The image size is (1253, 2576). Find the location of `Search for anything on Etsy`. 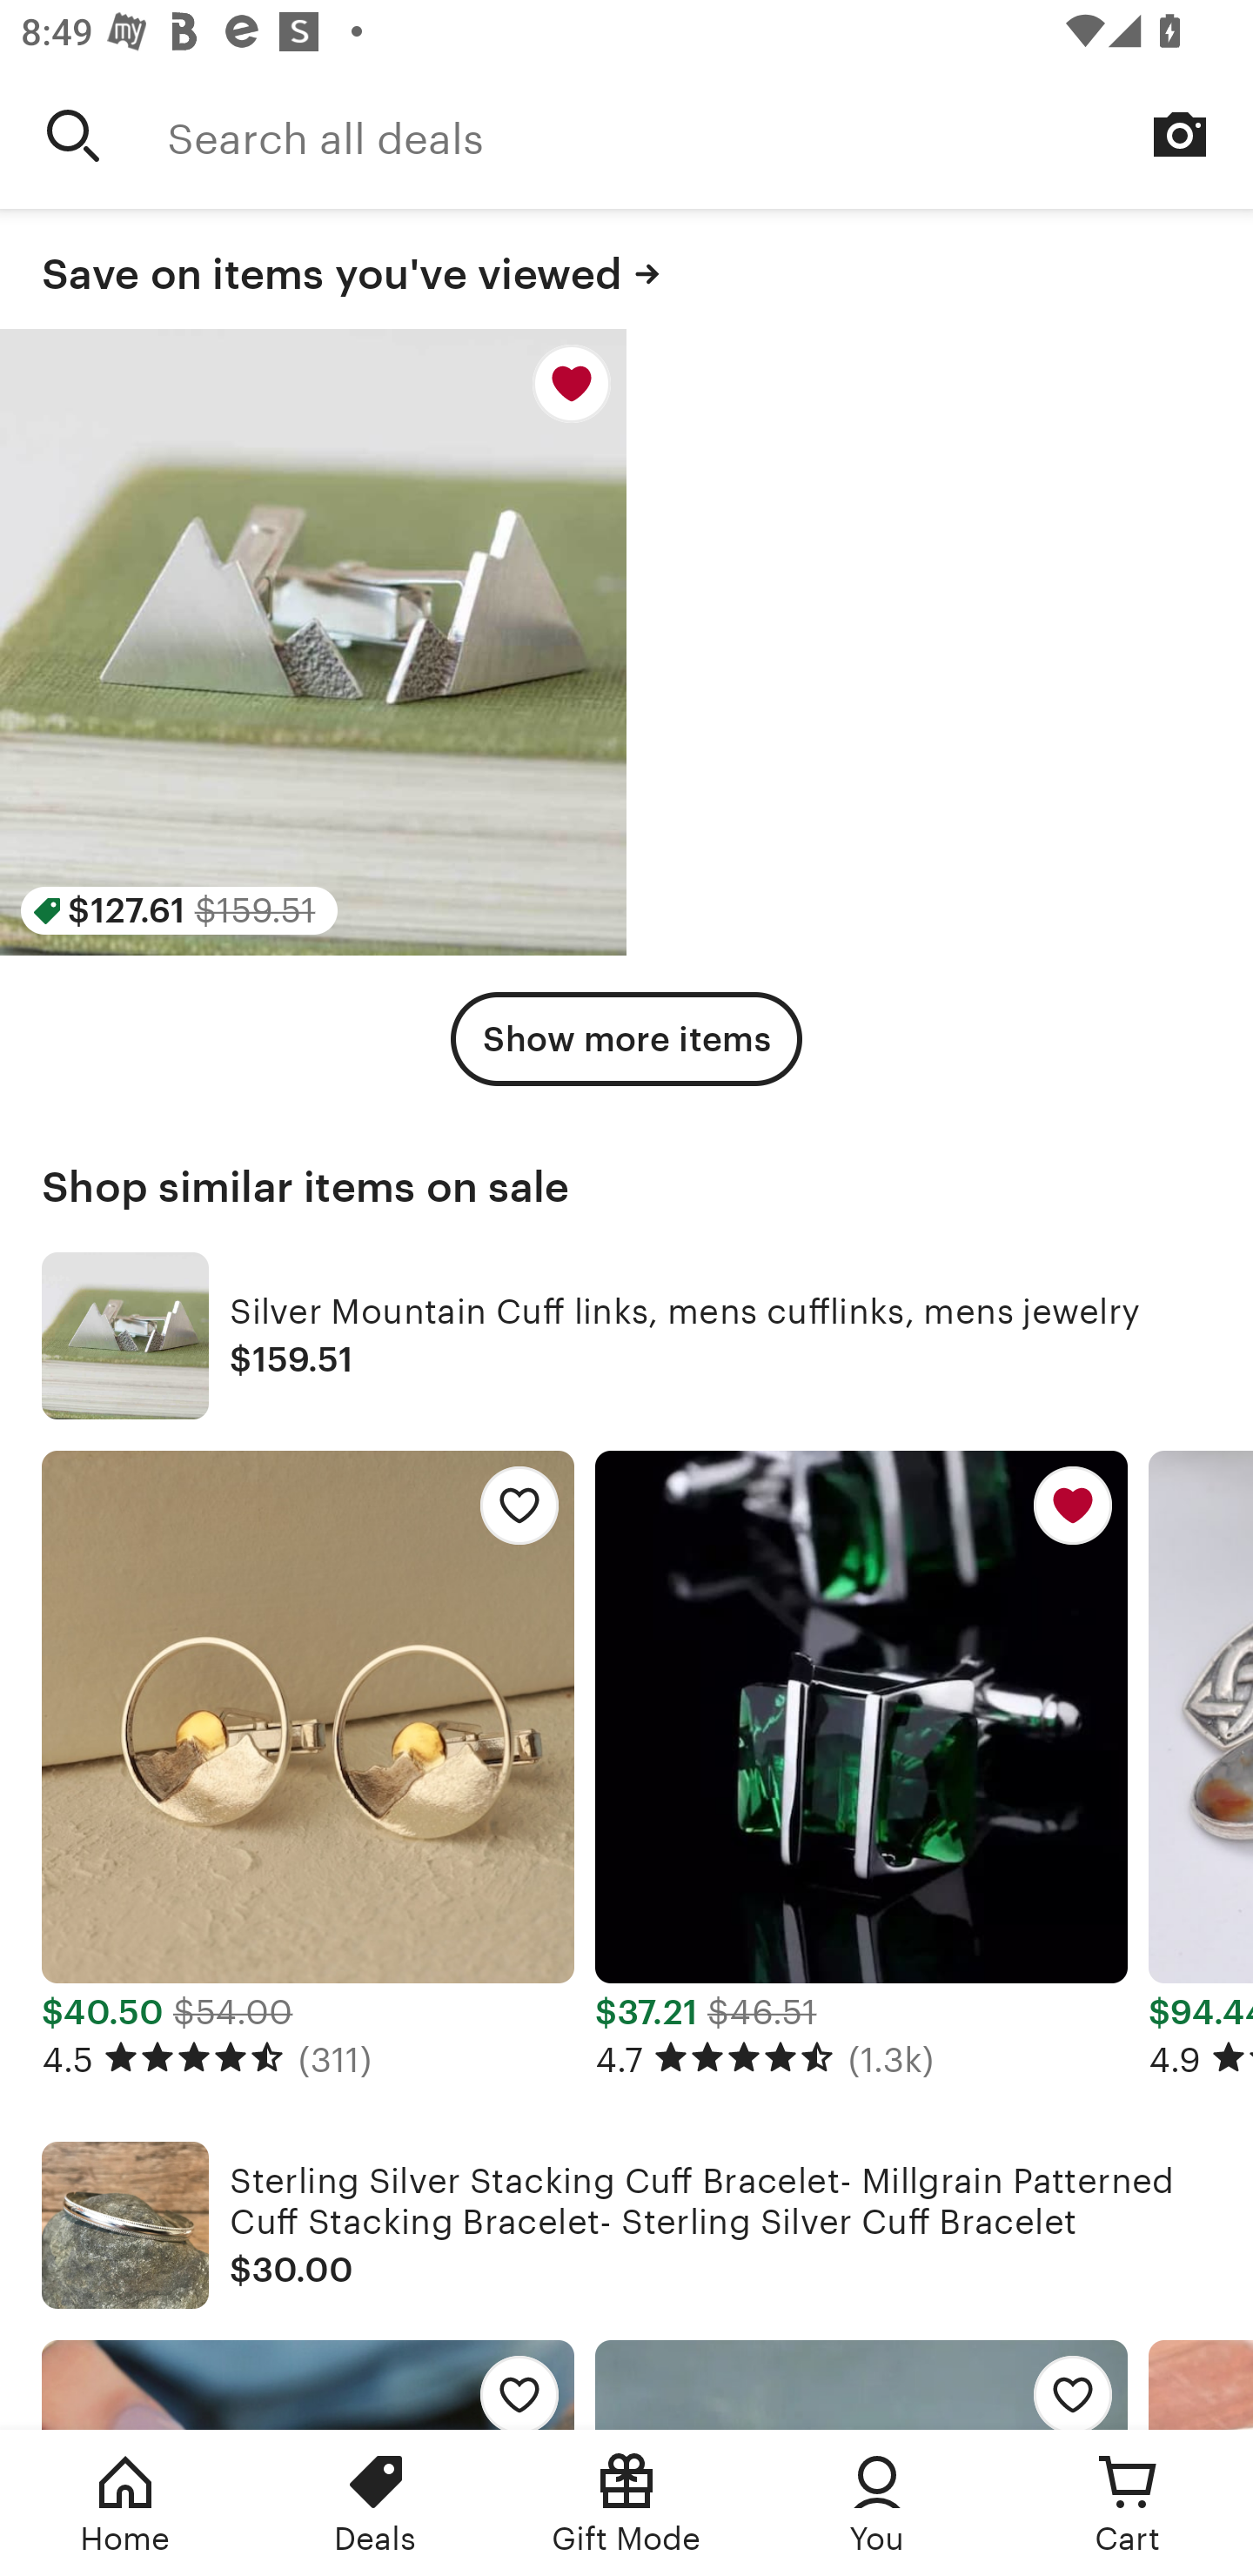

Search for anything on Etsy is located at coordinates (73, 135).